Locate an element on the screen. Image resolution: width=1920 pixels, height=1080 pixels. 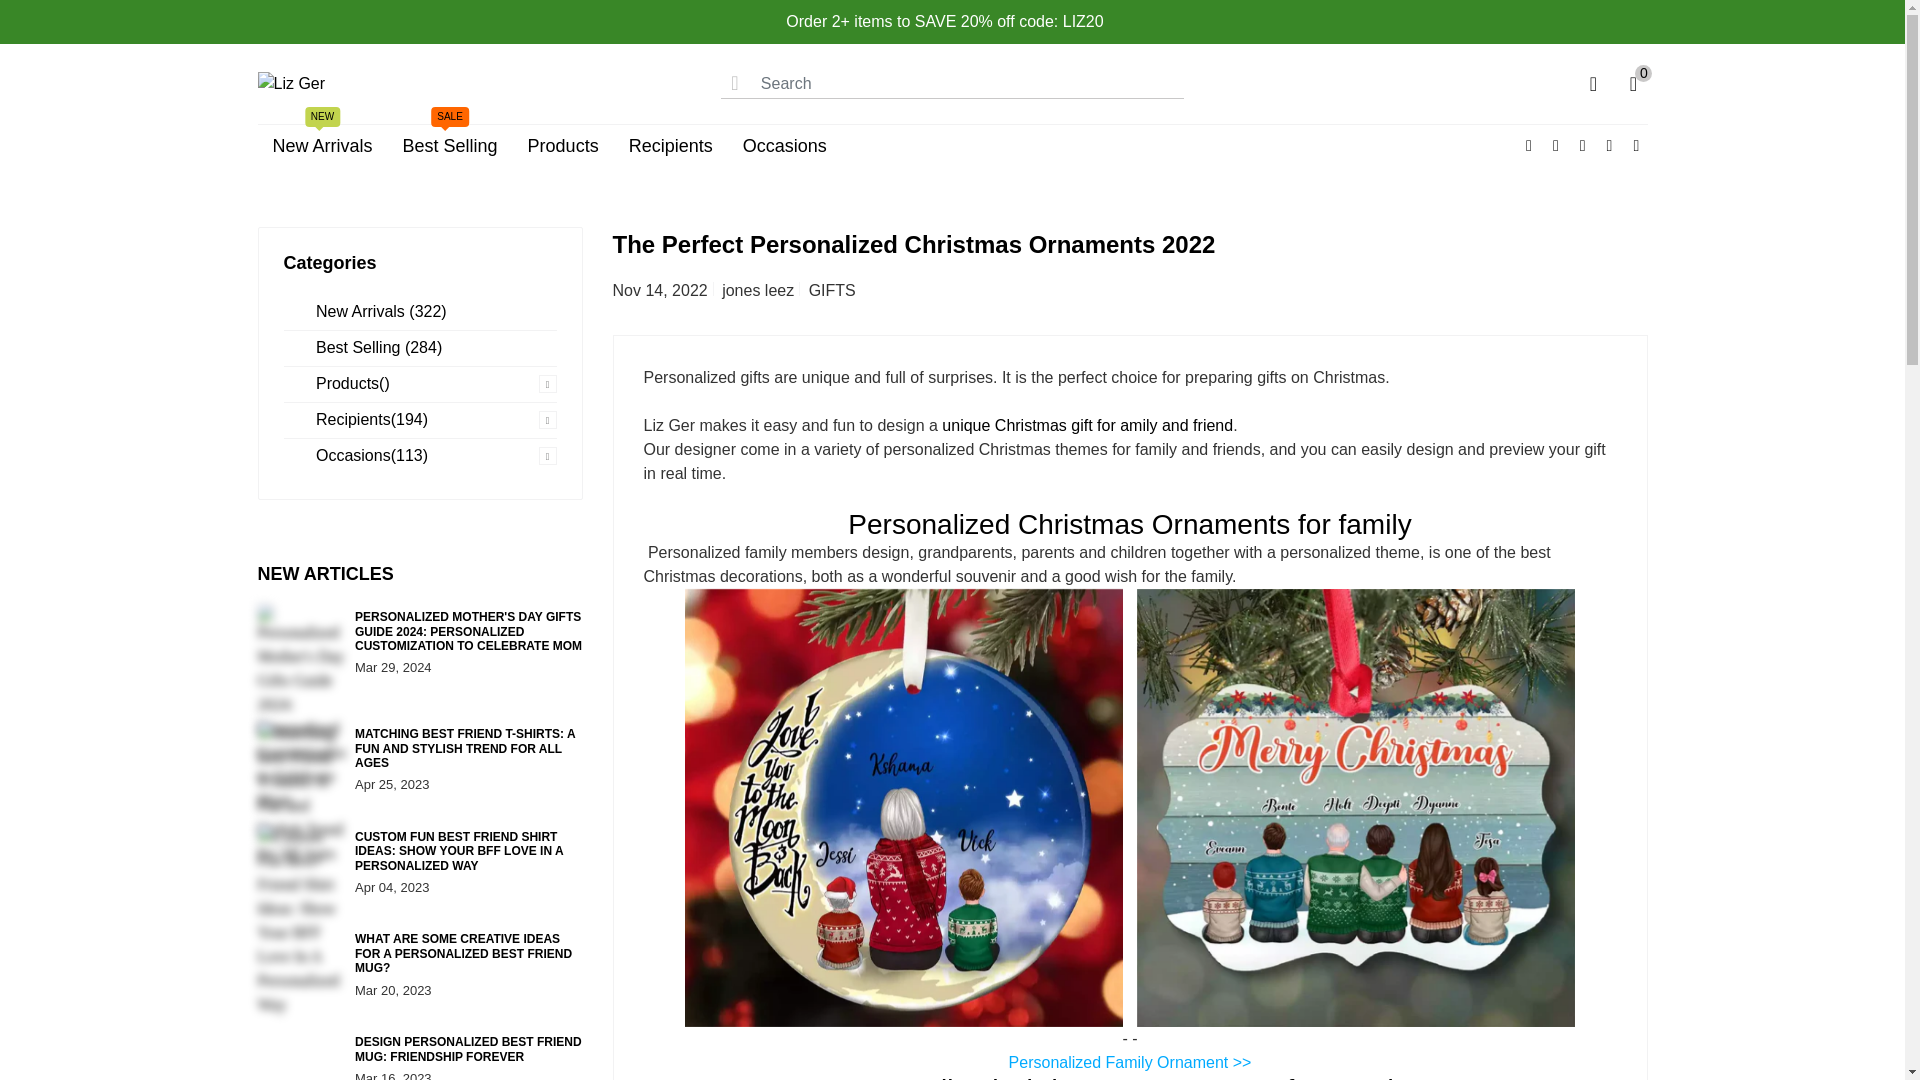
Youtube is located at coordinates (1636, 146).